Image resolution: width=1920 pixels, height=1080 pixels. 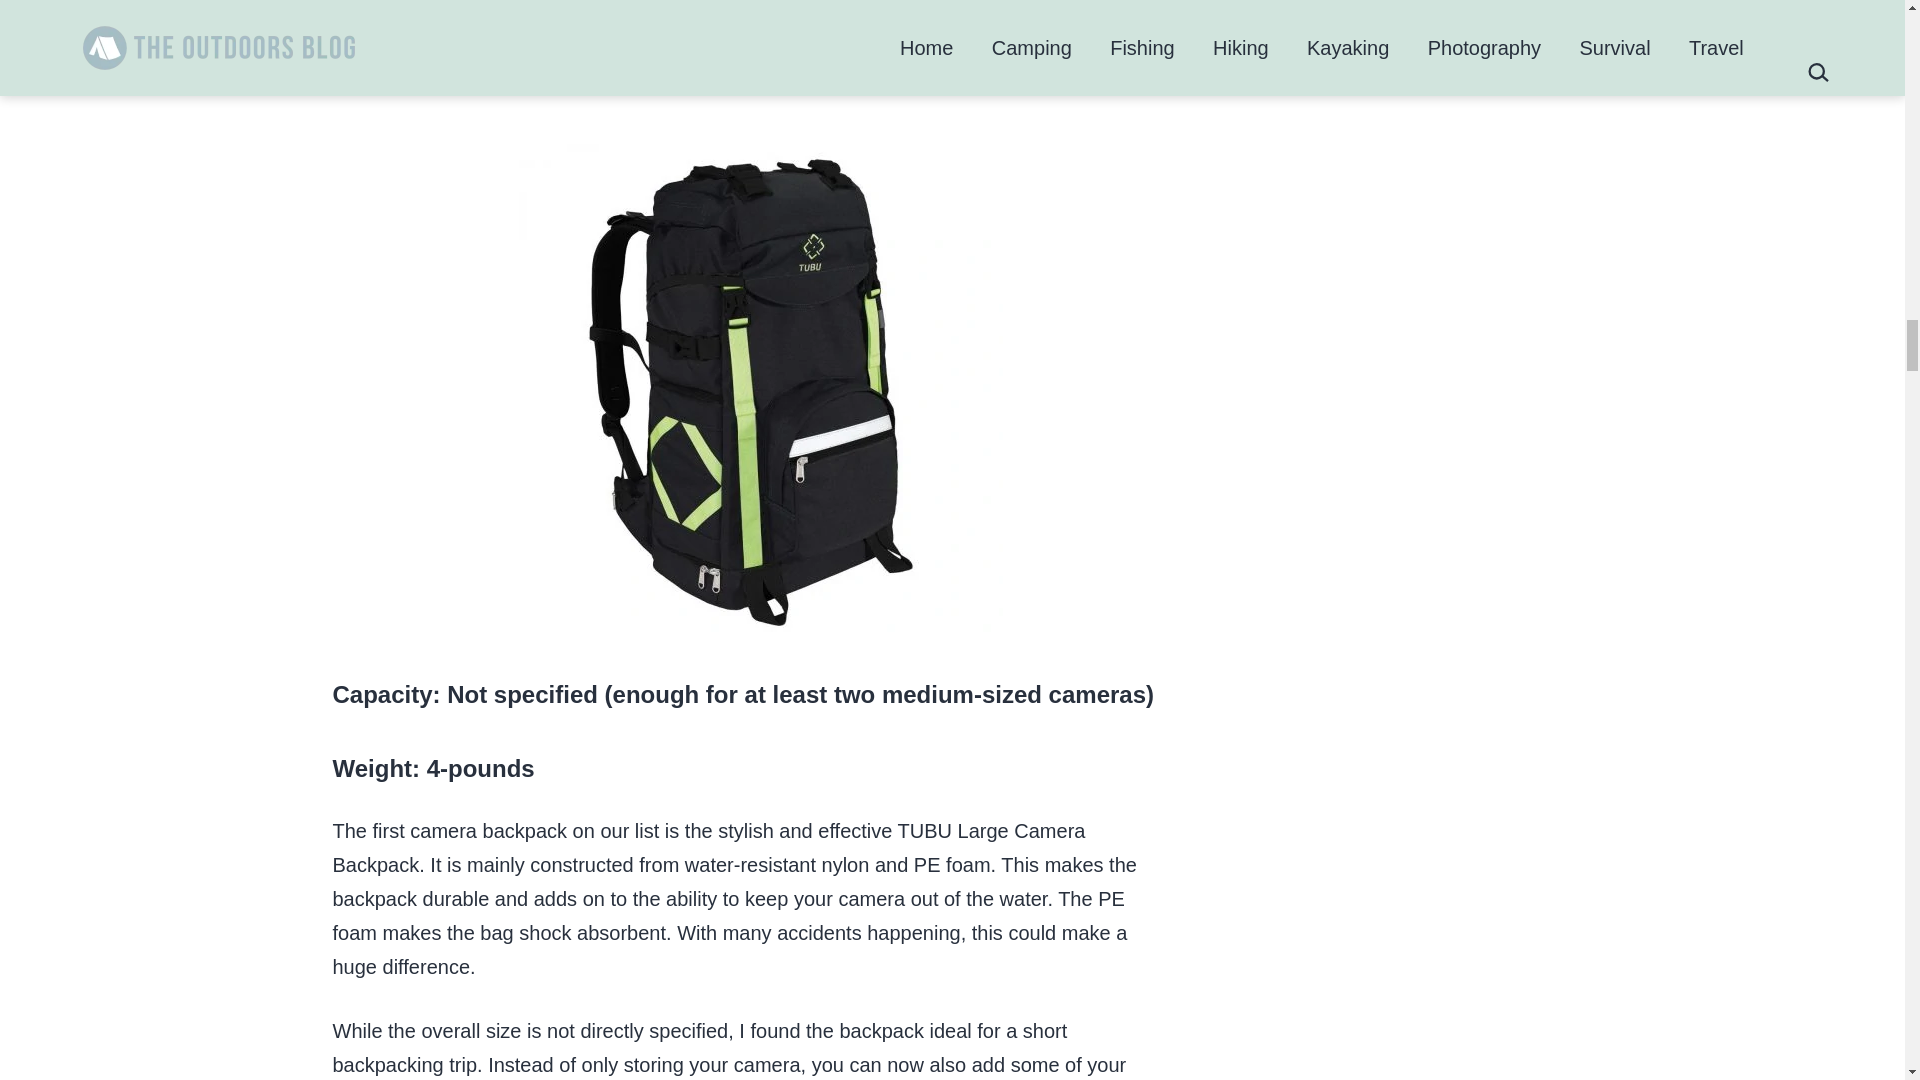 I want to click on TUBU Large Camera Backpack, so click(x=592, y=72).